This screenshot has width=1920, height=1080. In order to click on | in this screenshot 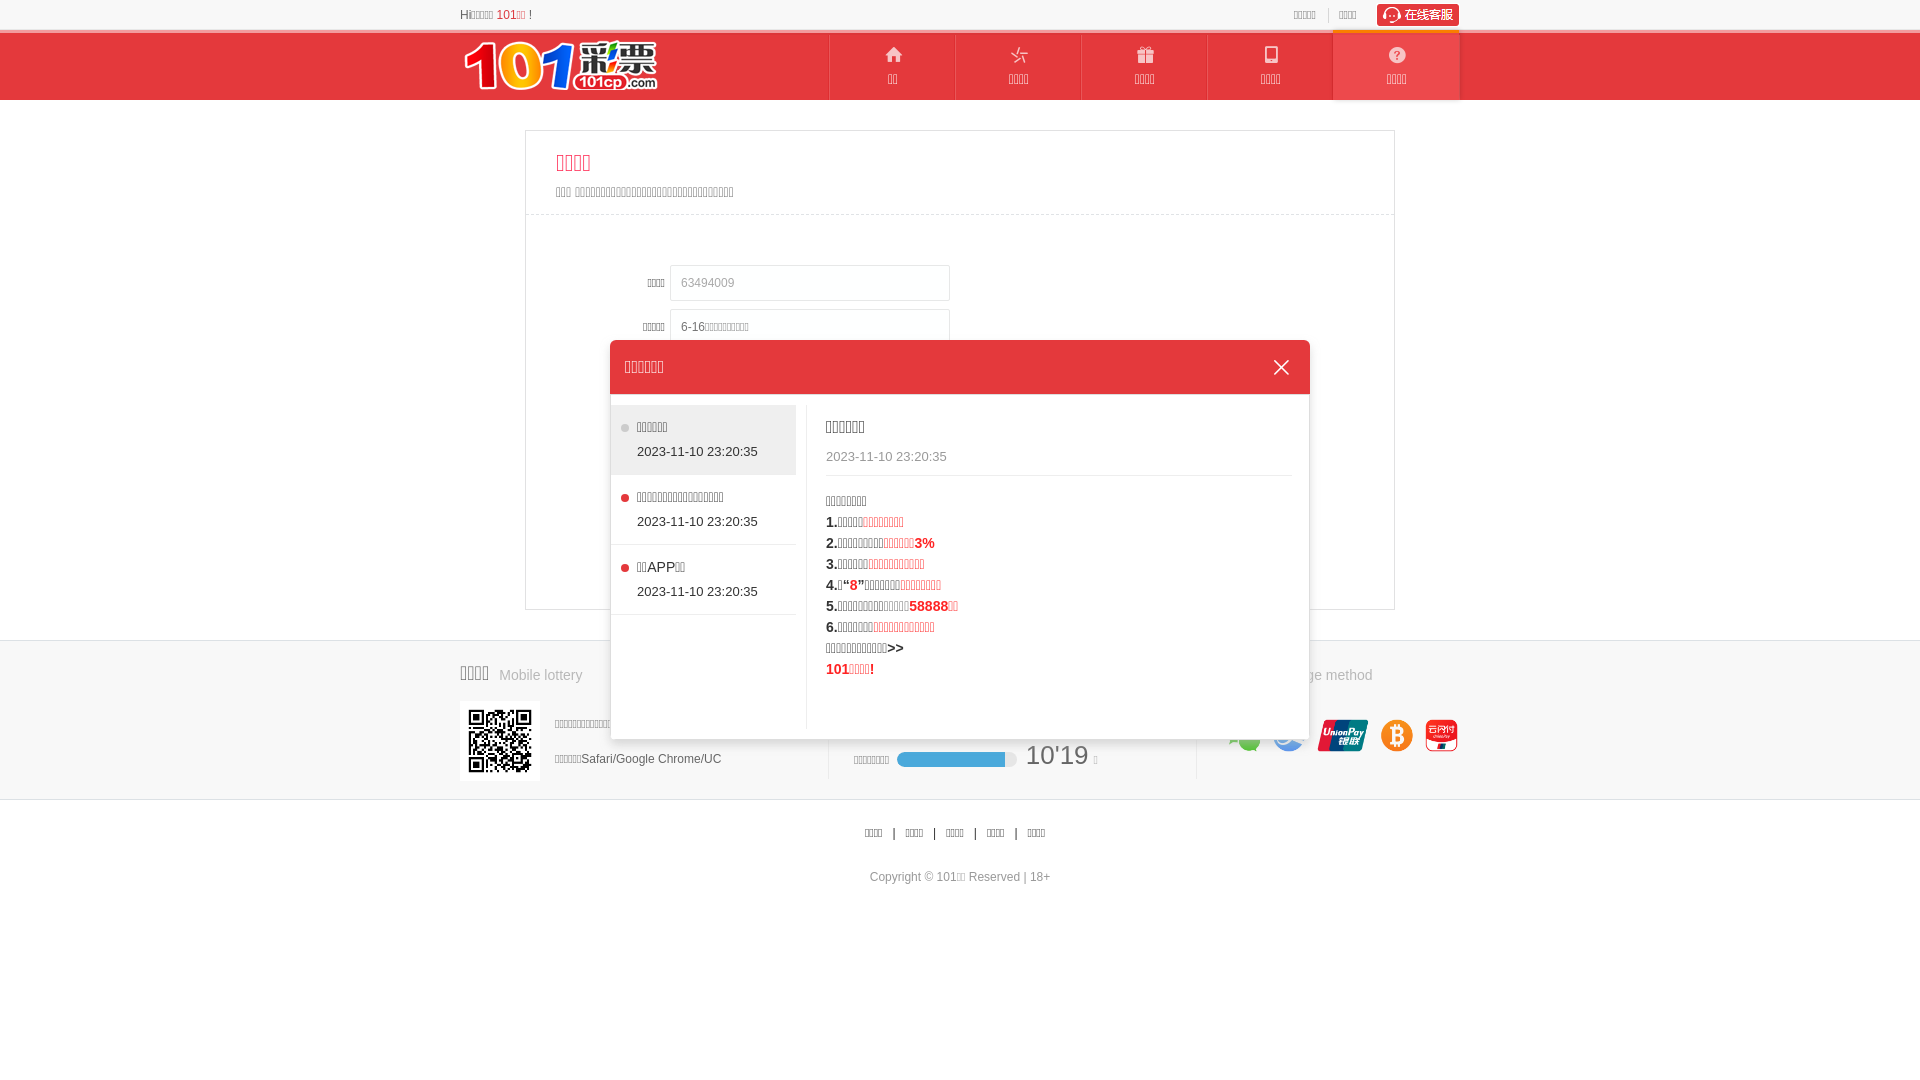, I will do `click(934, 834)`.